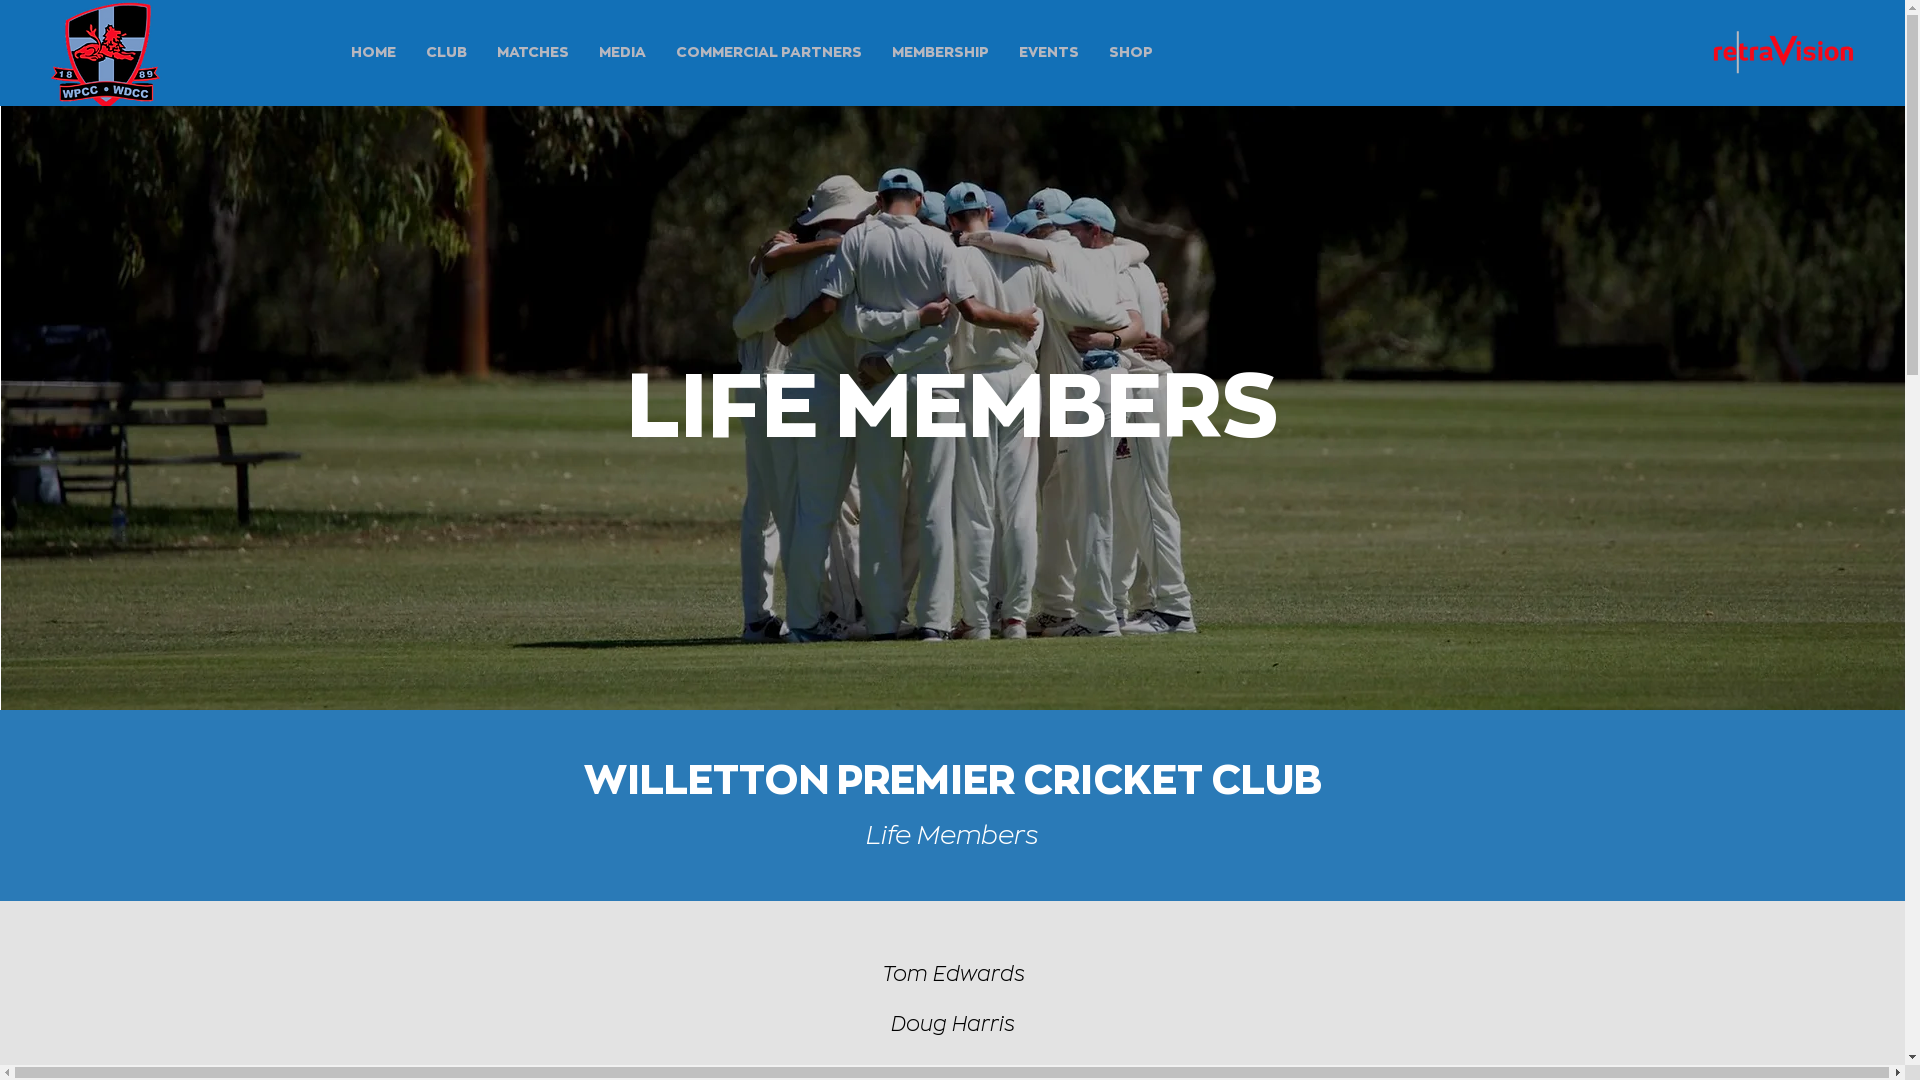 The height and width of the screenshot is (1080, 1920). Describe the element at coordinates (940, 52) in the screenshot. I see `MEMBERSHIP` at that location.